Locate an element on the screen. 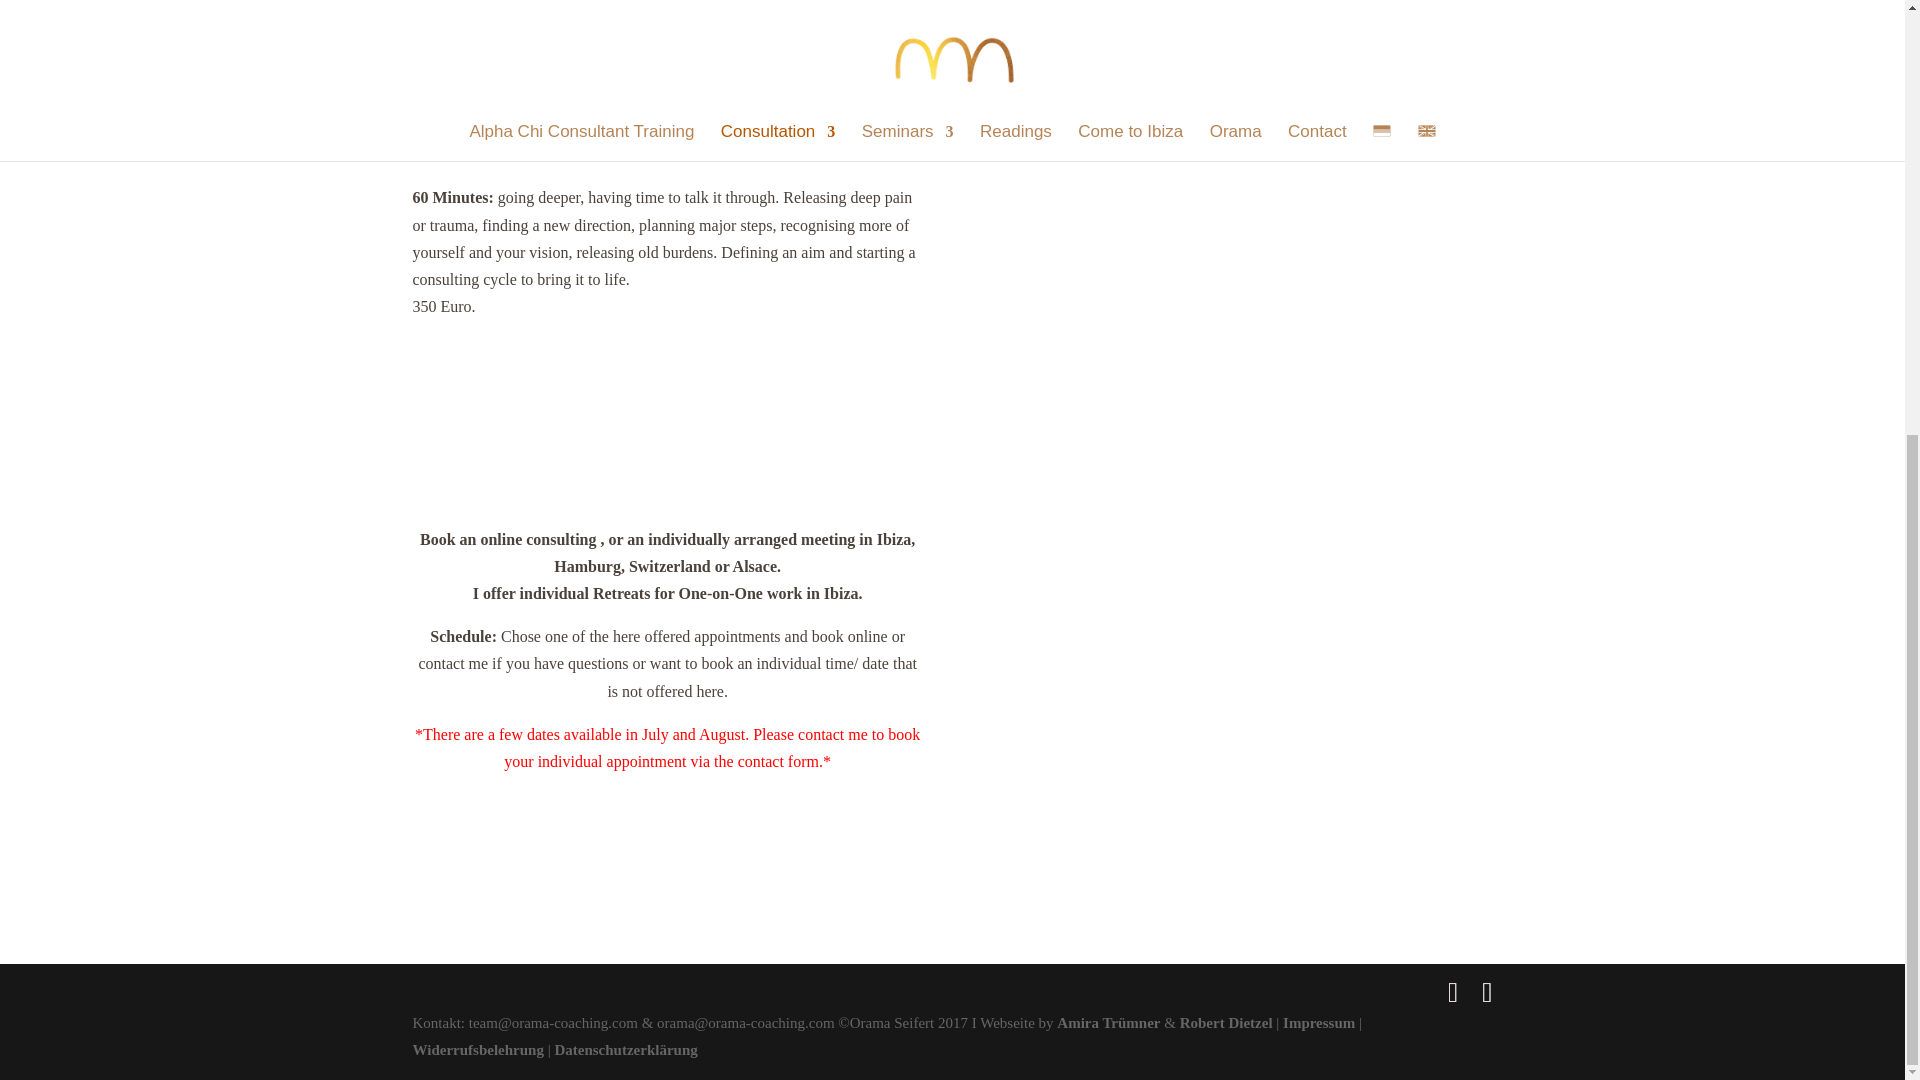 This screenshot has width=1920, height=1080. Robert Dietzel is located at coordinates (1226, 1023).